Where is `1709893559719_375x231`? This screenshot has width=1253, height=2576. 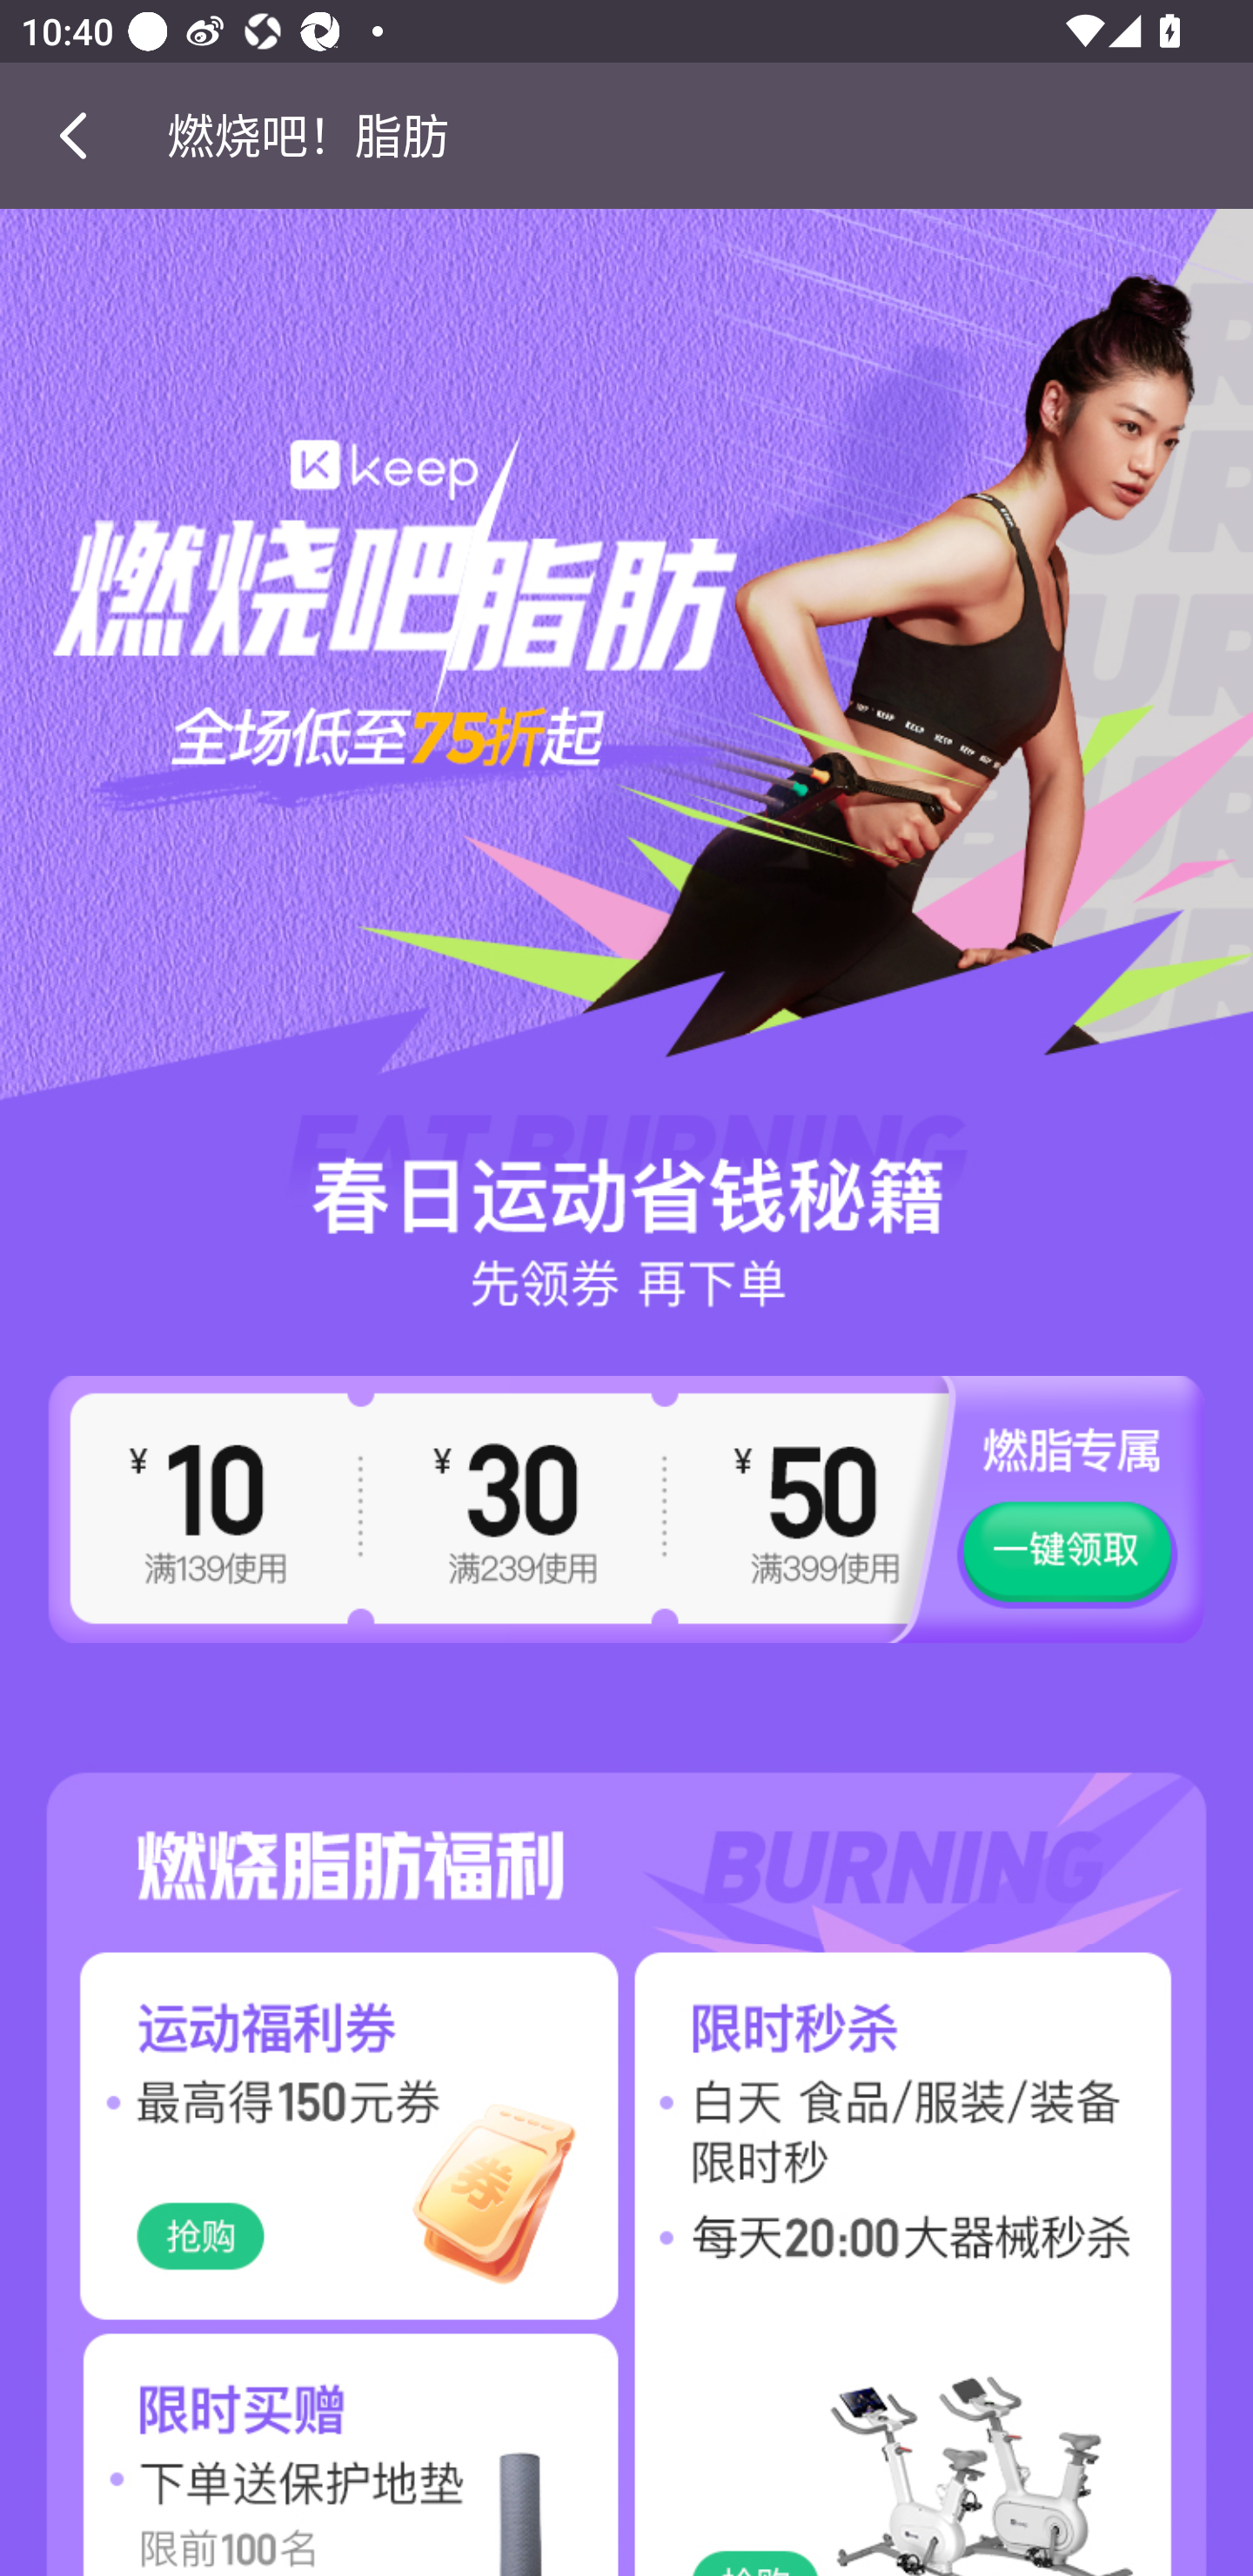
1709893559719_375x231 is located at coordinates (940, 2136).